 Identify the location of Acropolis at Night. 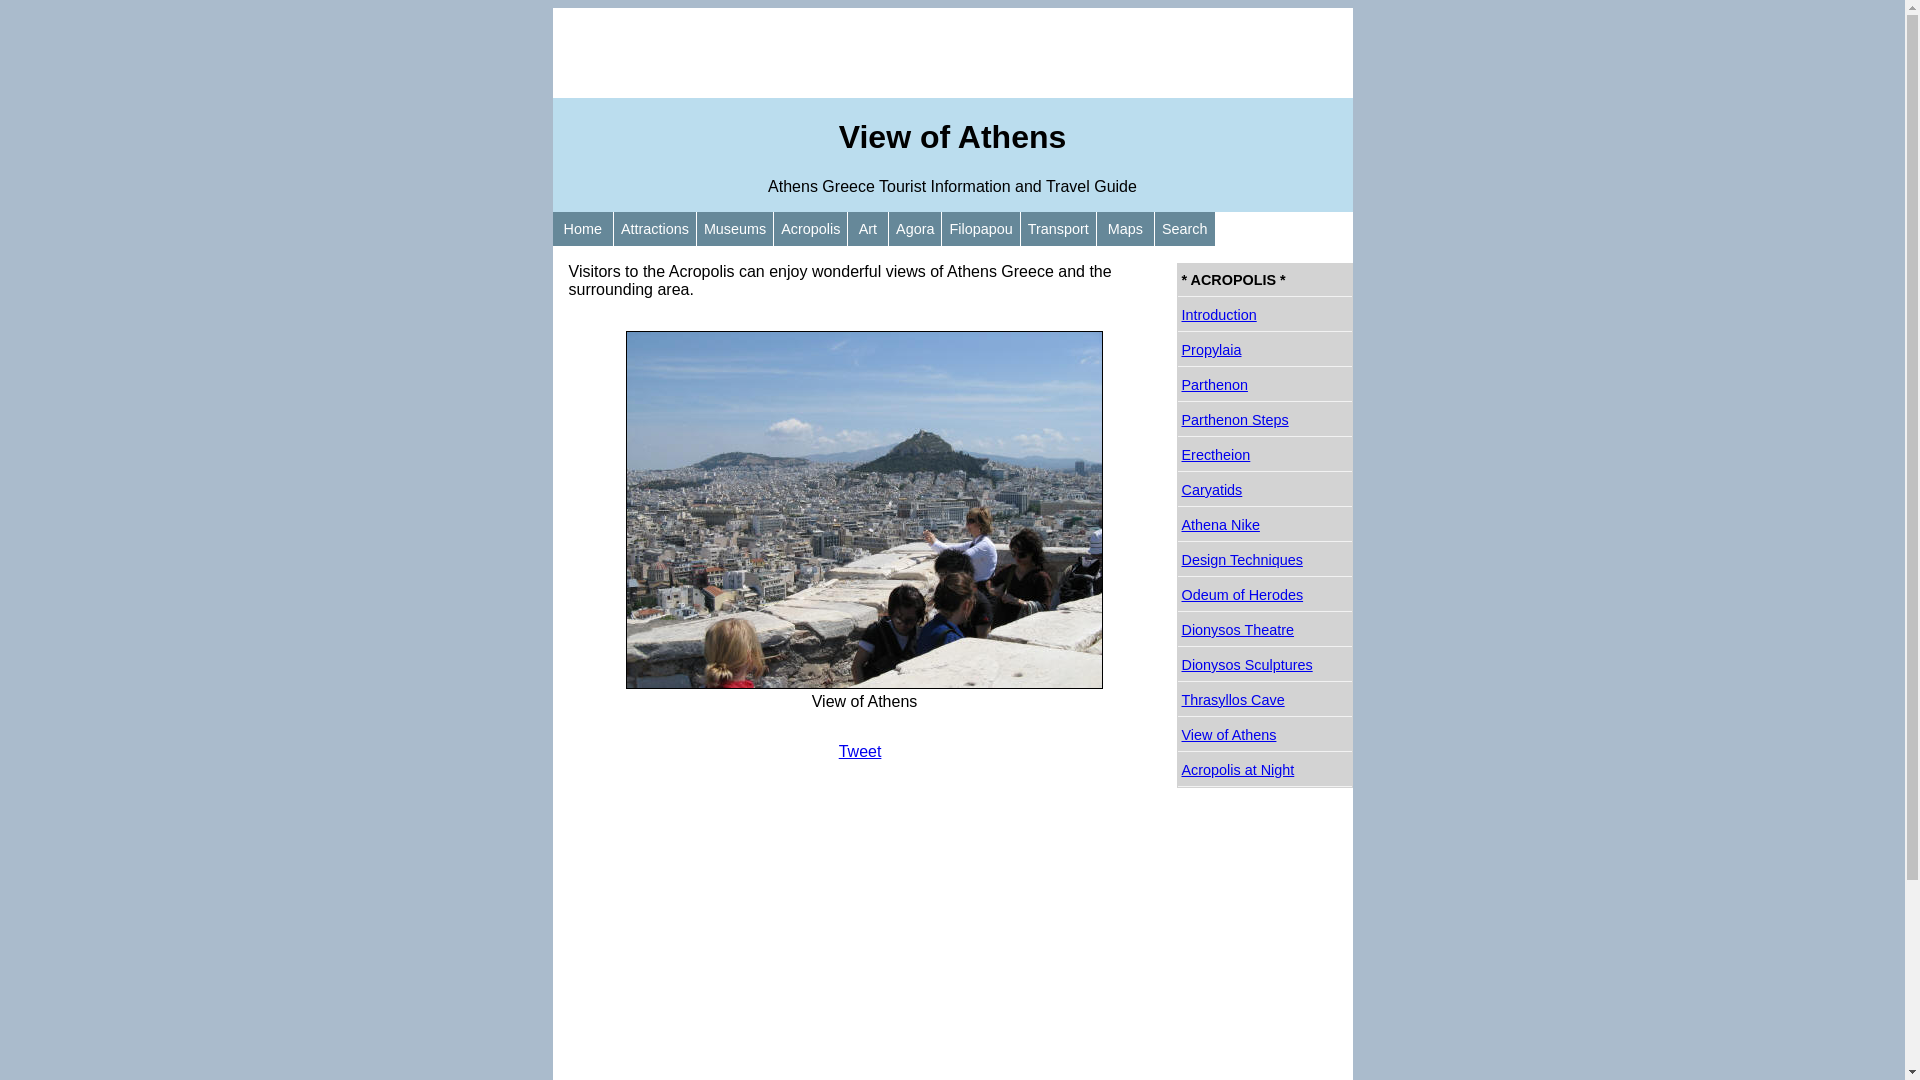
(1265, 770).